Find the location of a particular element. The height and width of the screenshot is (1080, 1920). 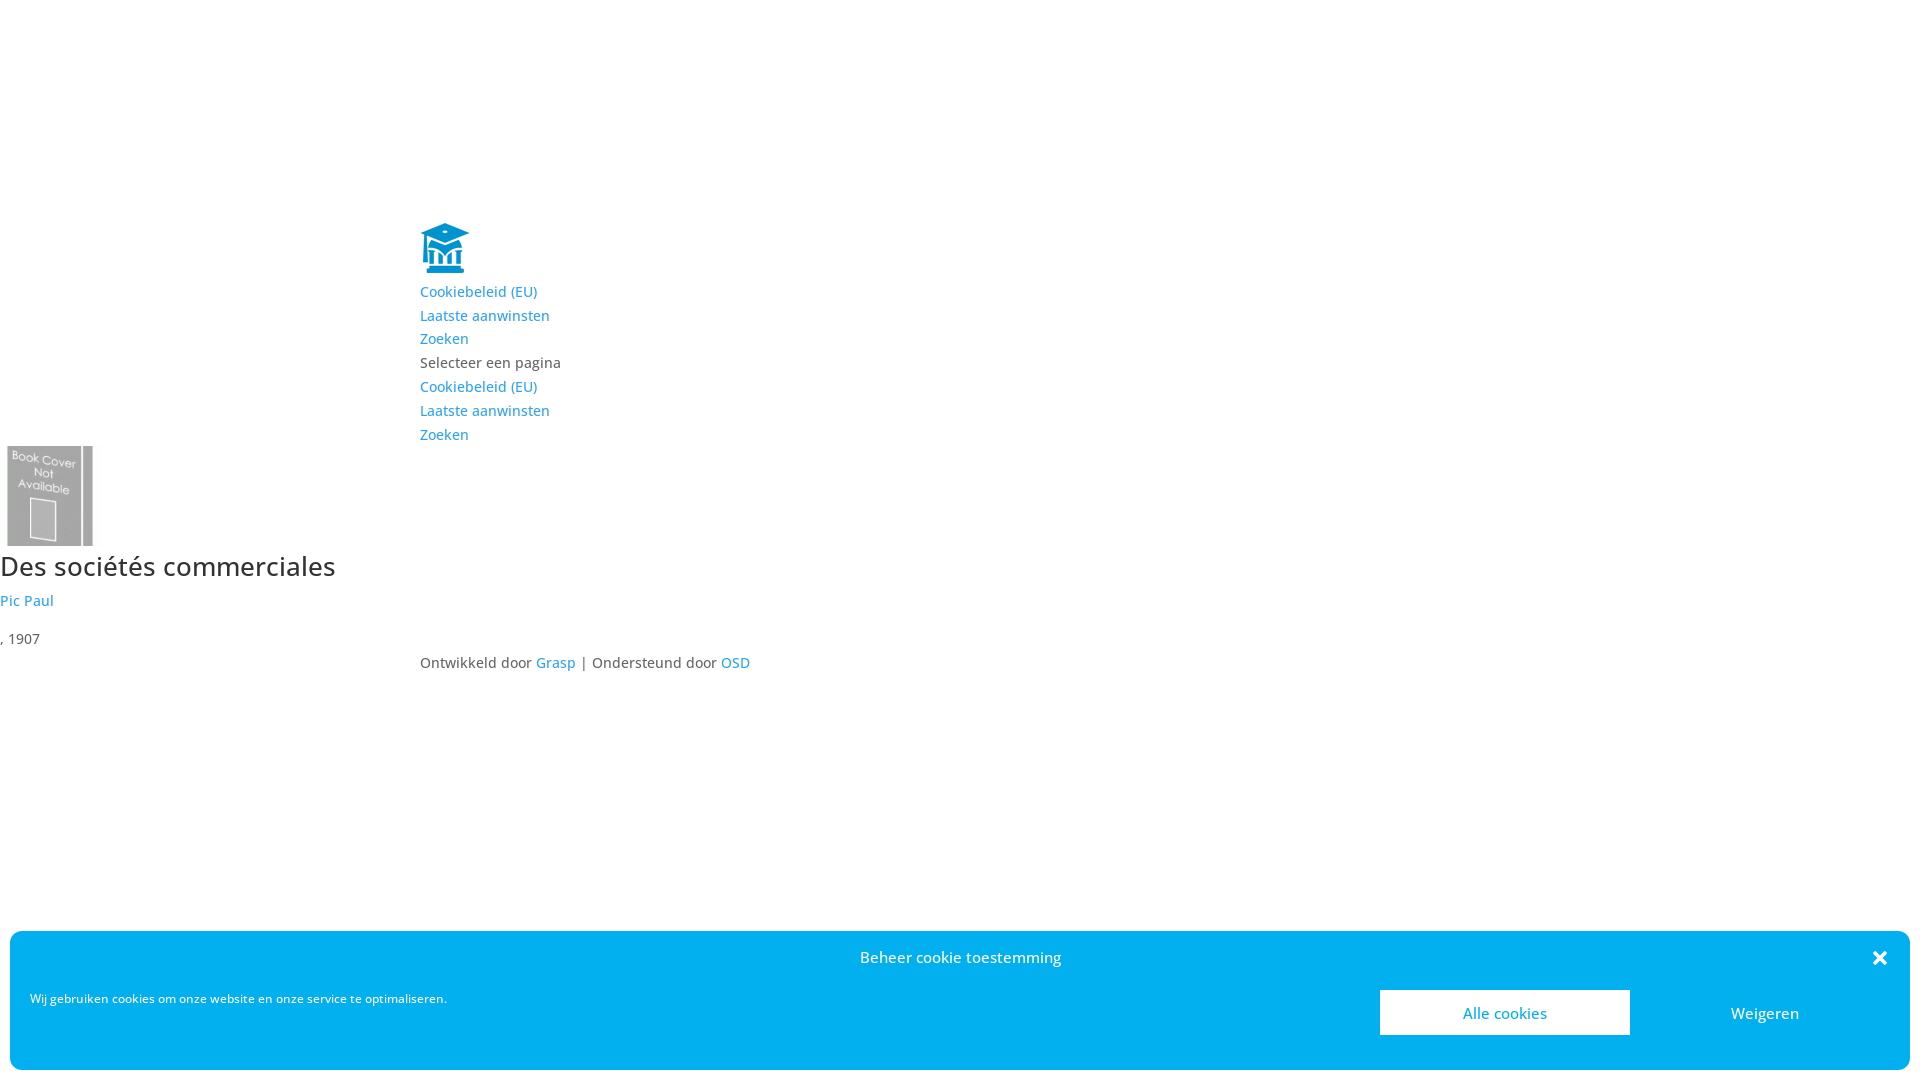

Cookiebeleid (EU) is located at coordinates (478, 386).